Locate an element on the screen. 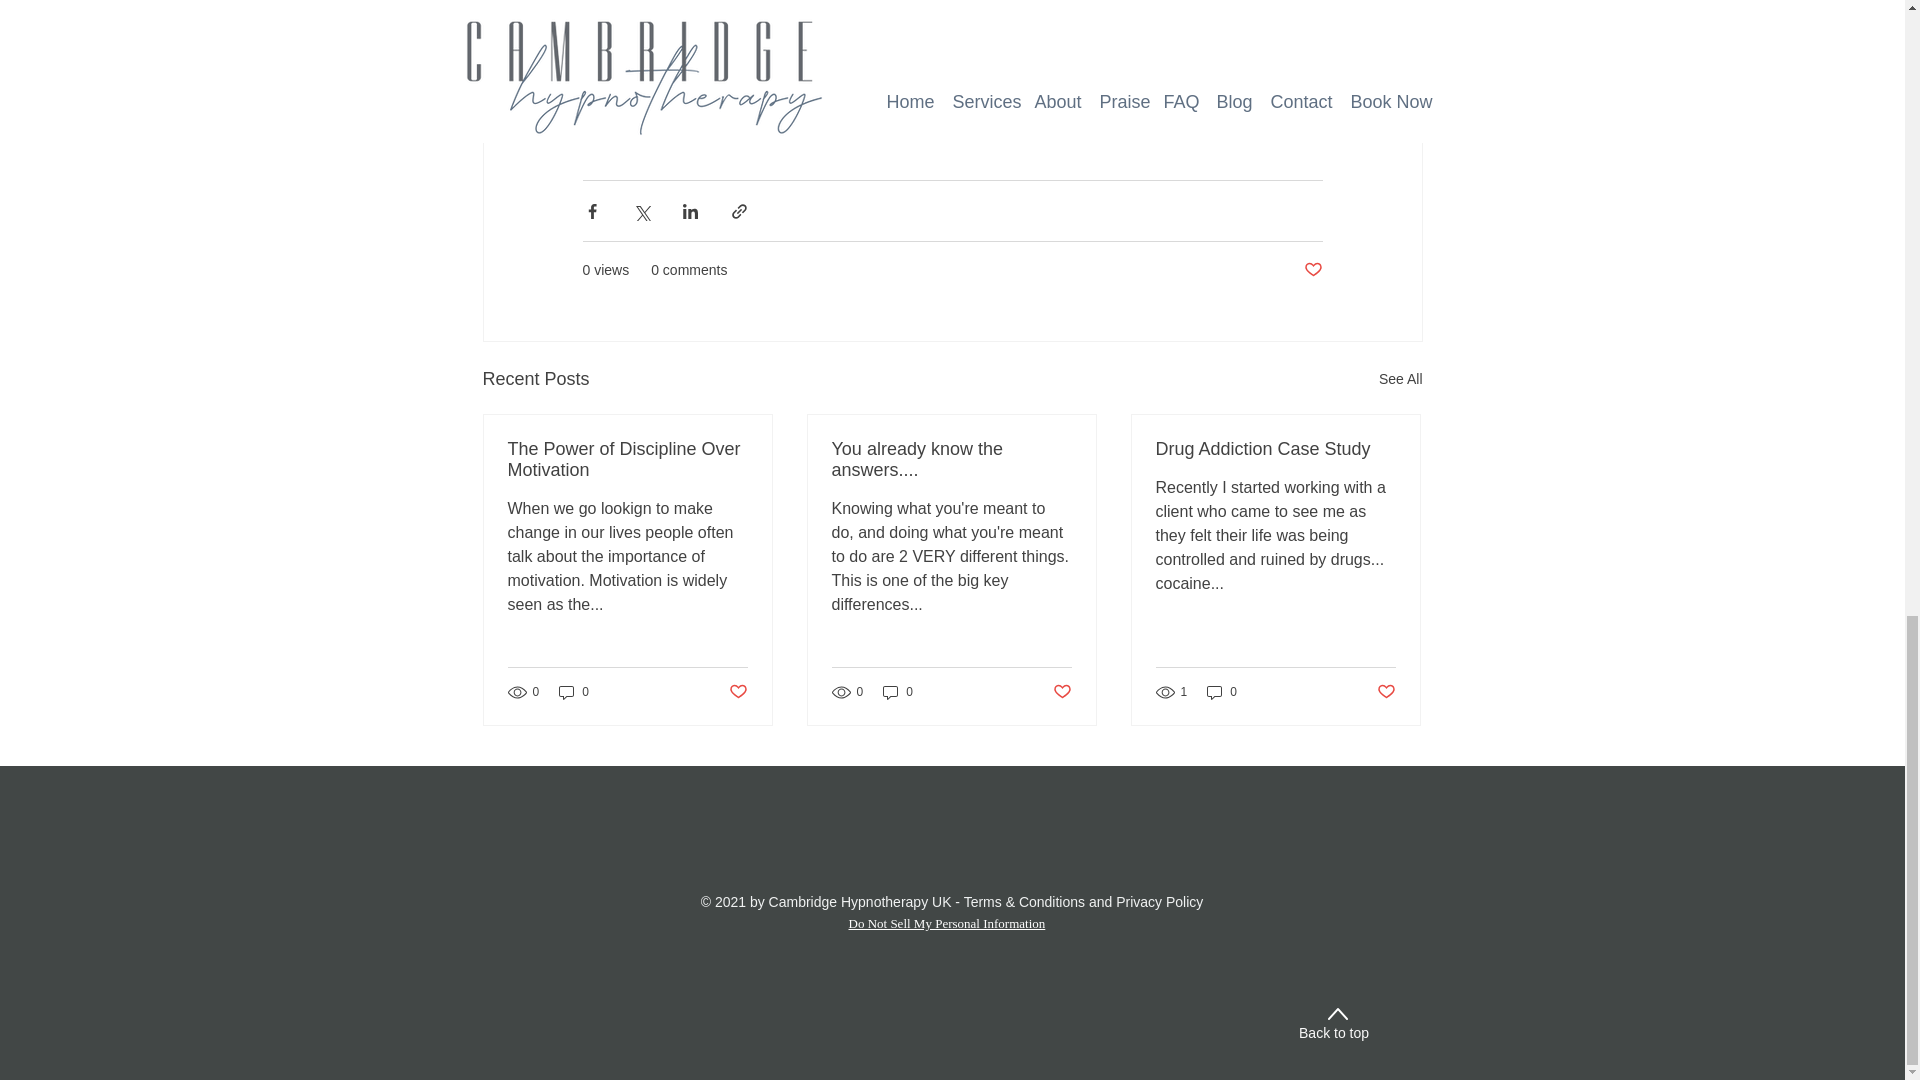 This screenshot has width=1920, height=1080. 0 is located at coordinates (574, 690).